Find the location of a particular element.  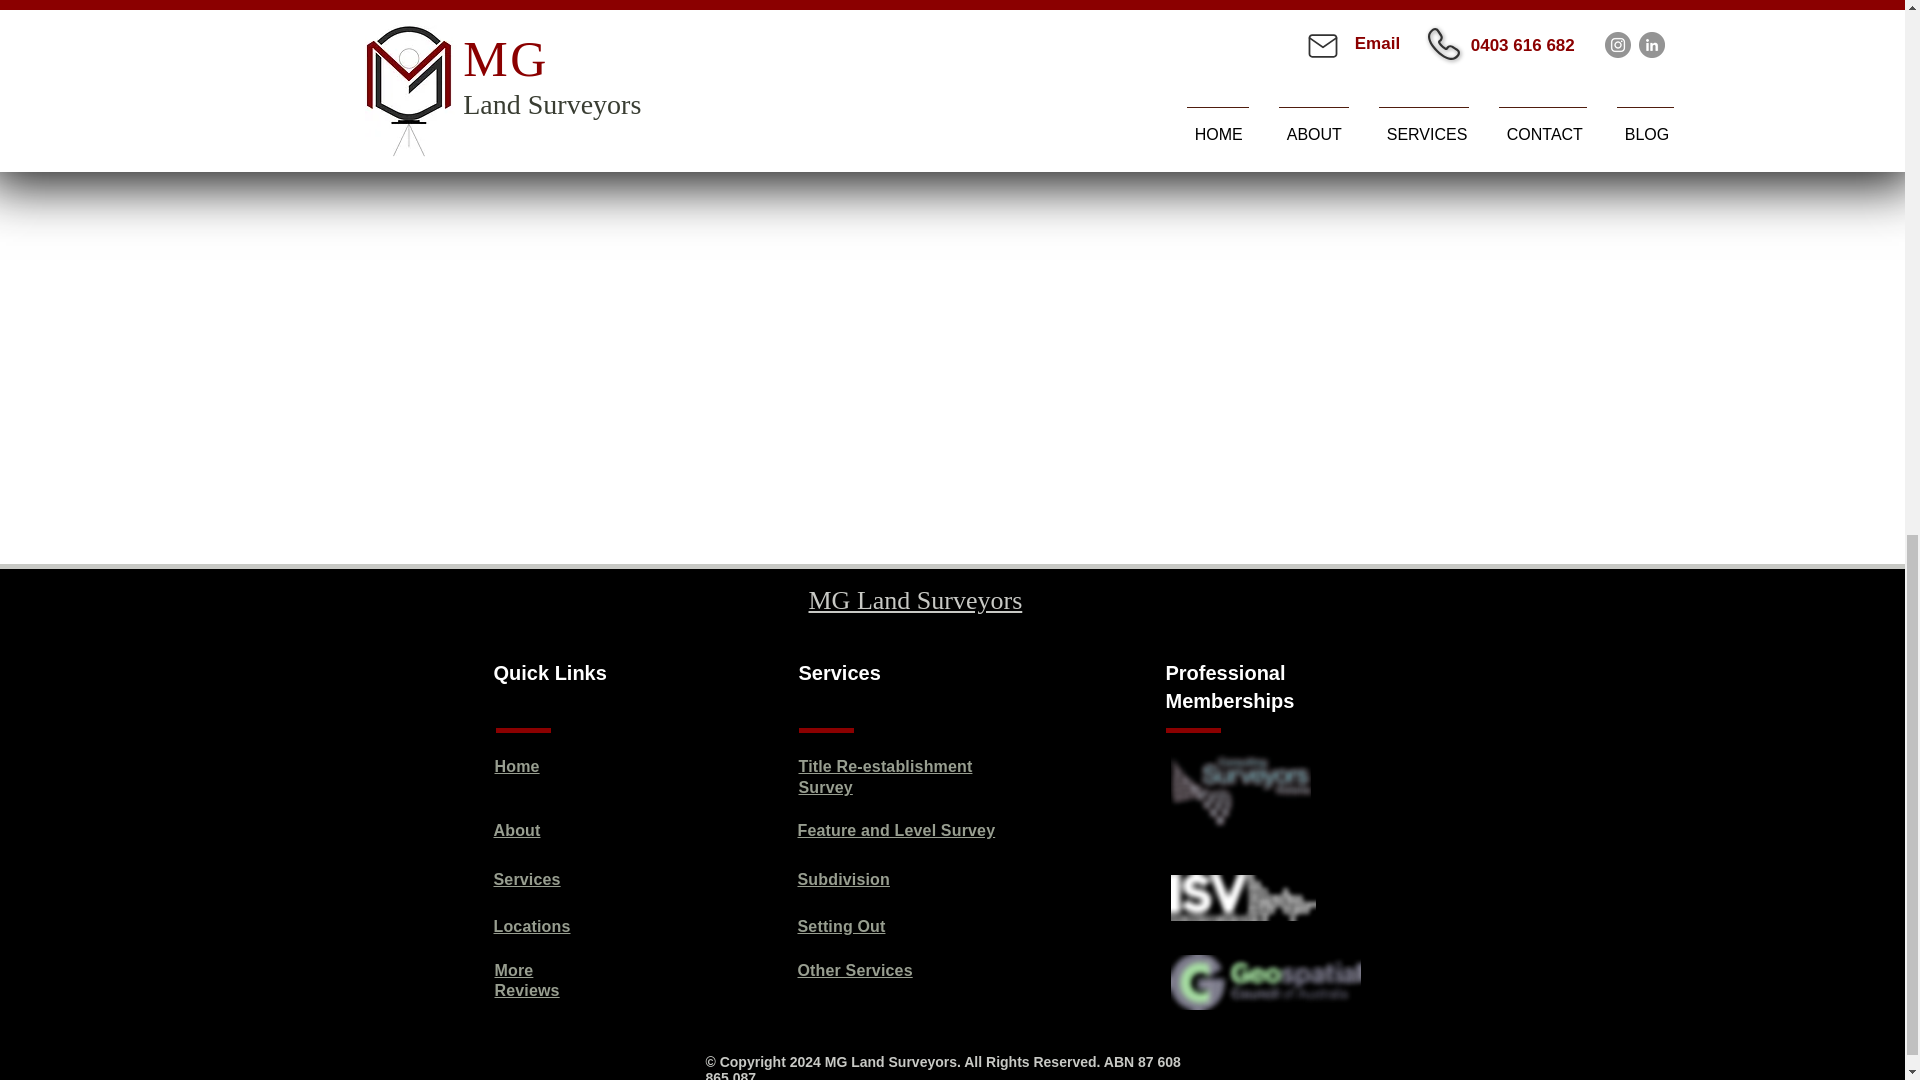

More Reviews is located at coordinates (526, 981).